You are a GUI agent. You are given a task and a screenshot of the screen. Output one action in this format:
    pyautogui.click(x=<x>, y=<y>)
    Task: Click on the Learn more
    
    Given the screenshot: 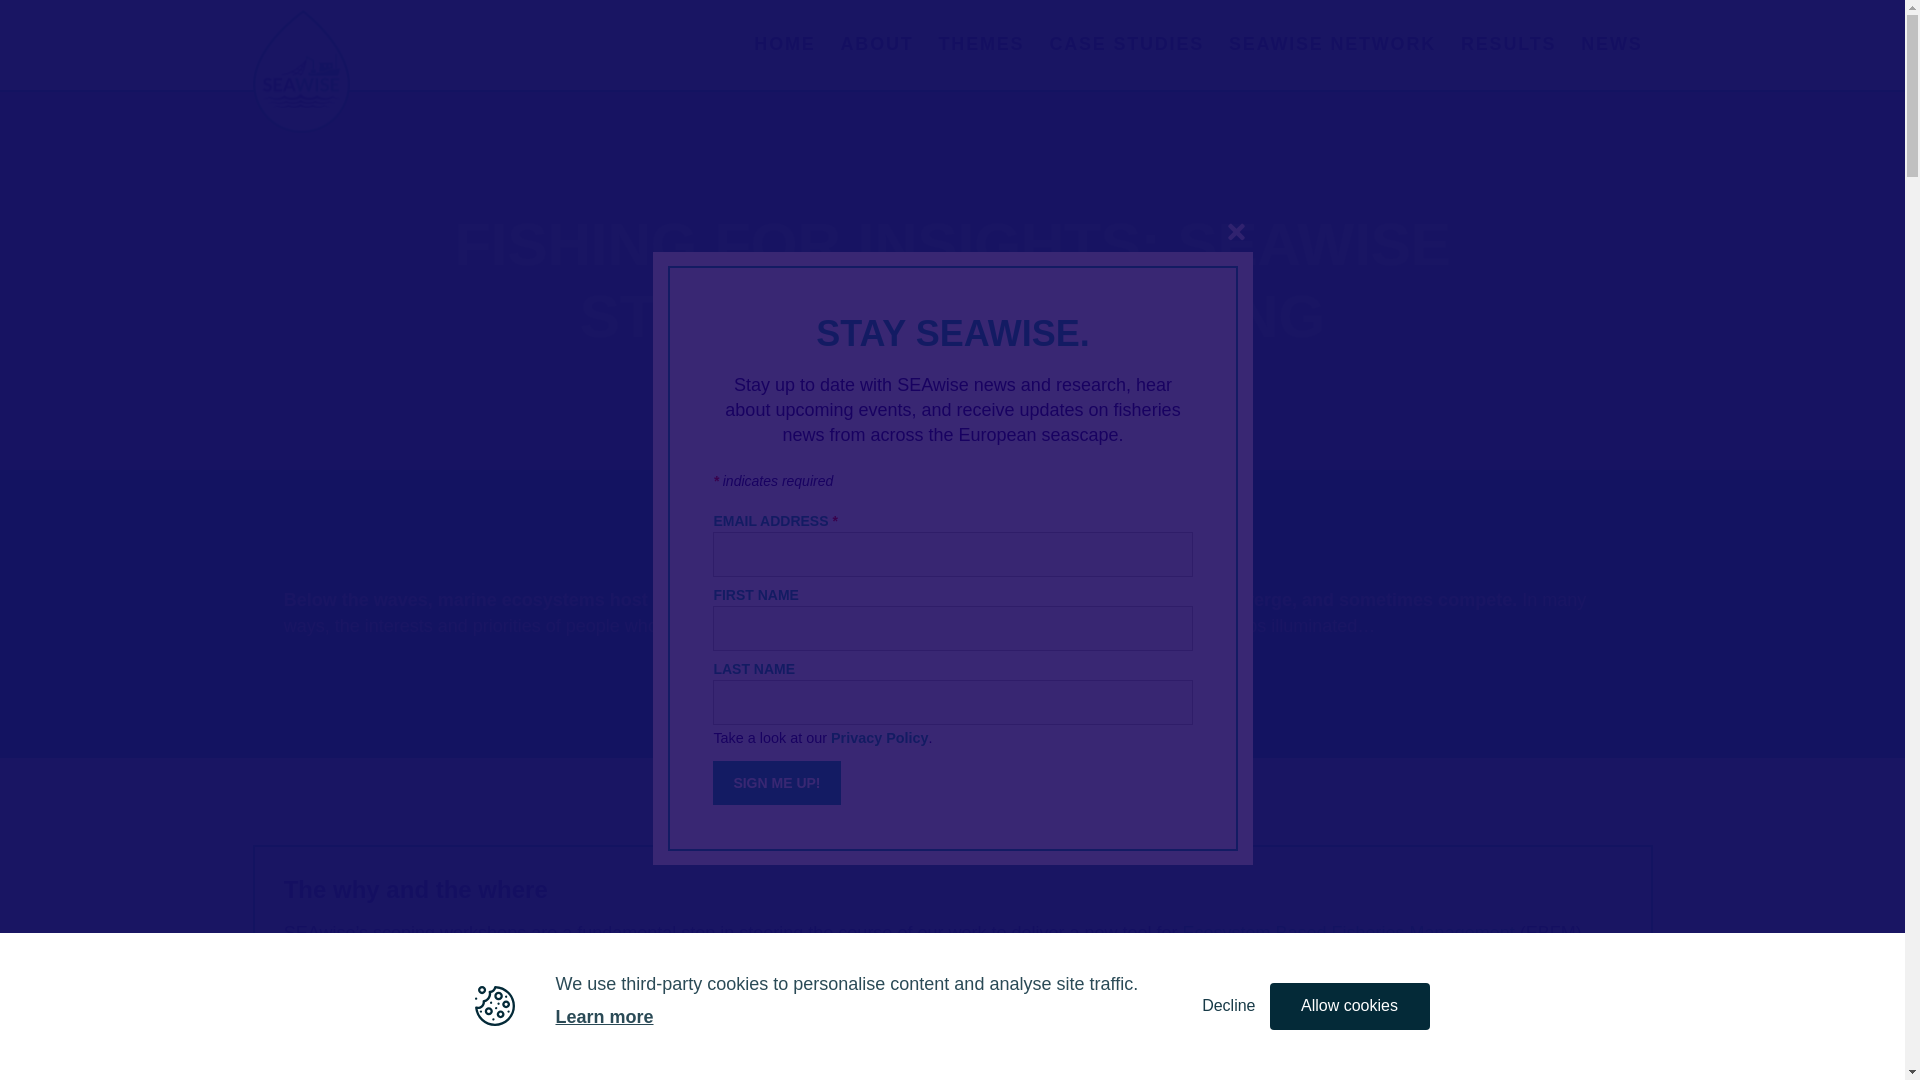 What is the action you would take?
    pyautogui.click(x=603, y=1018)
    